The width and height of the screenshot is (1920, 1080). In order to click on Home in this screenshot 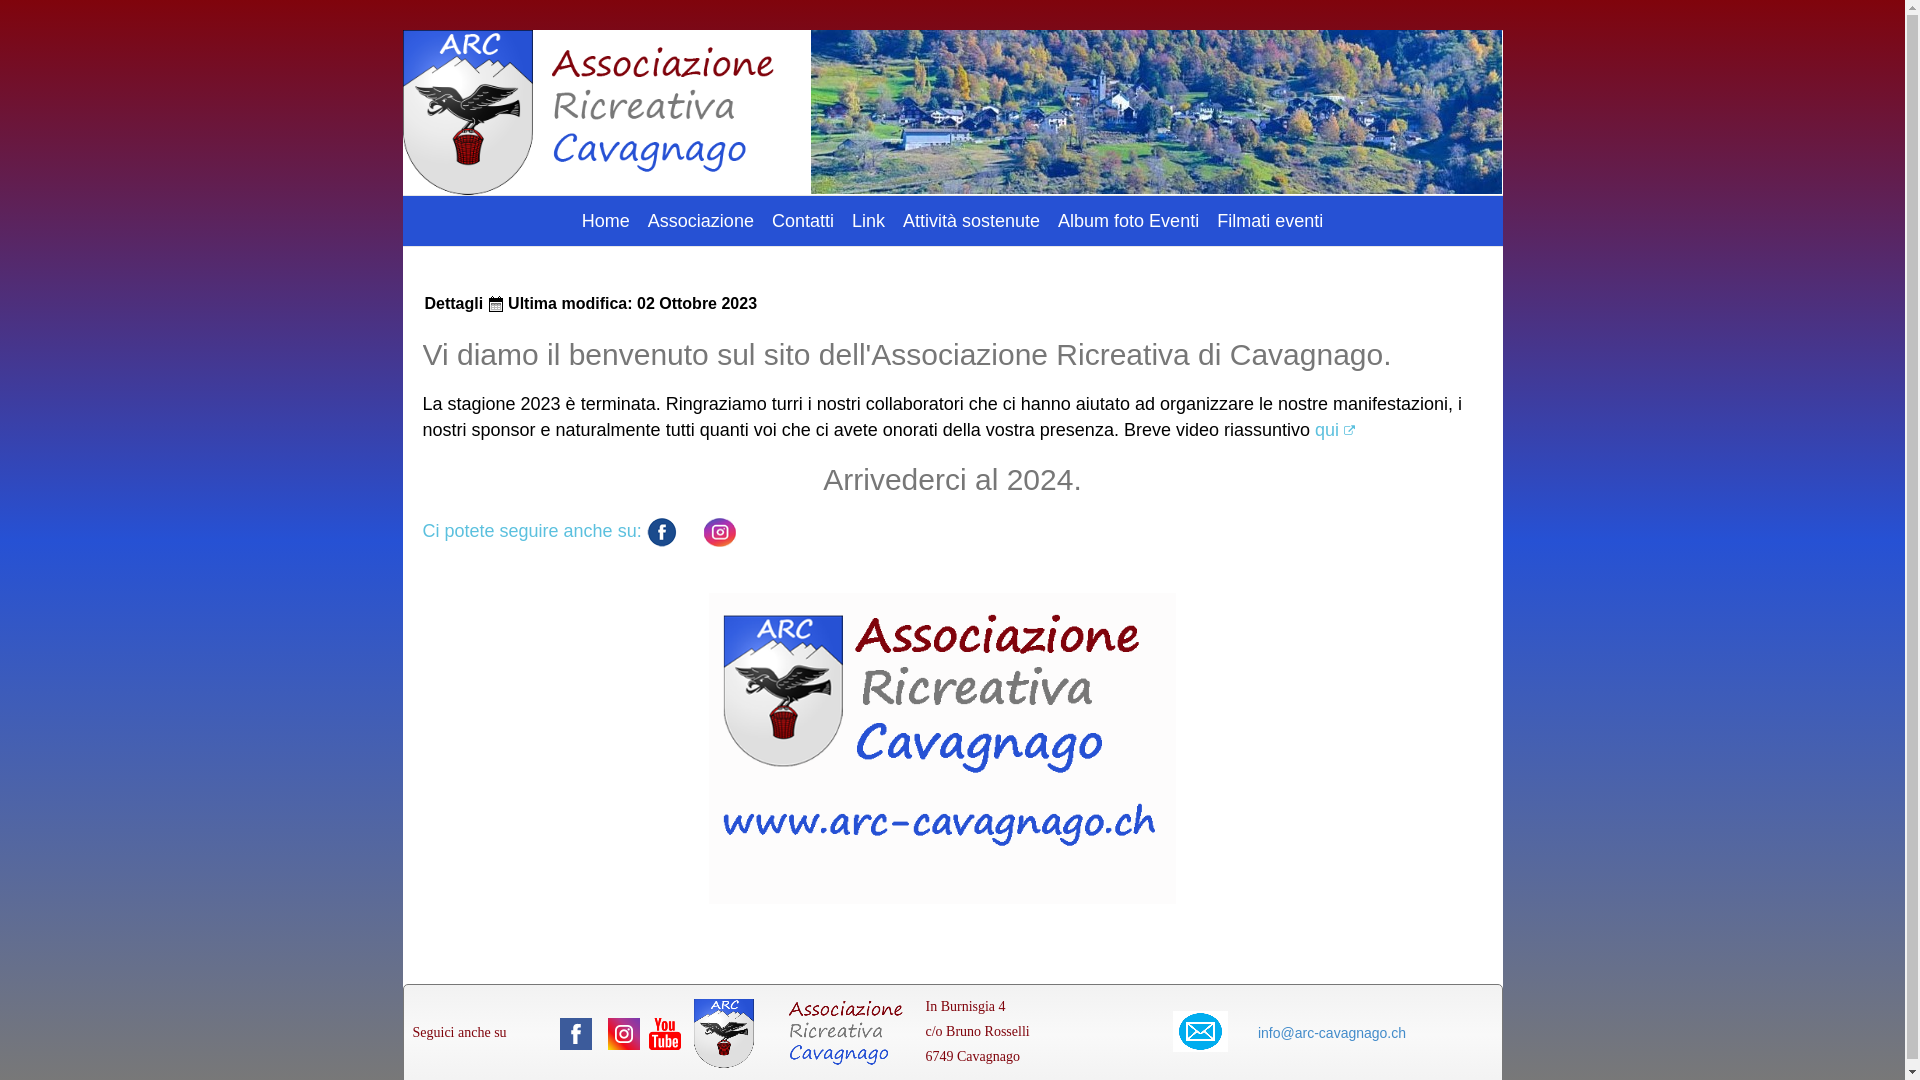, I will do `click(606, 221)`.